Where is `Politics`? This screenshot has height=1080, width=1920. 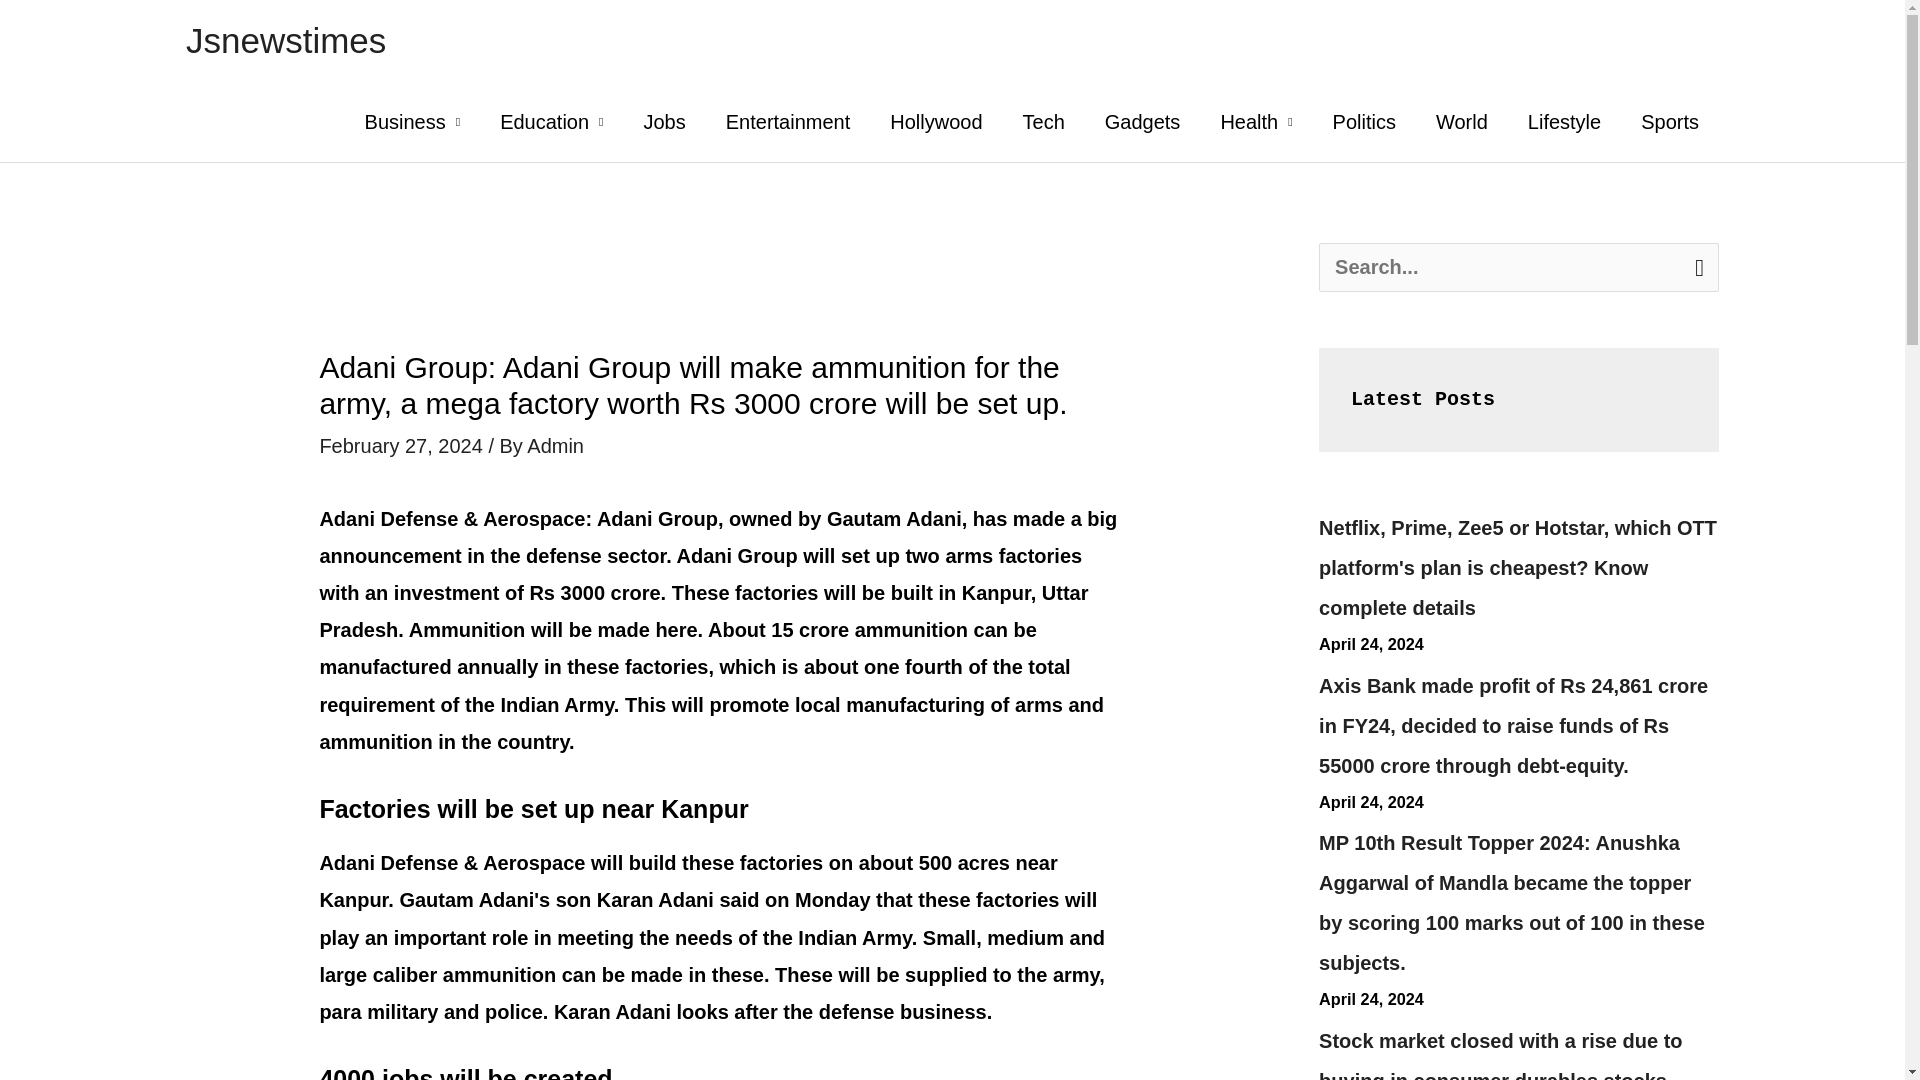
Politics is located at coordinates (1364, 122).